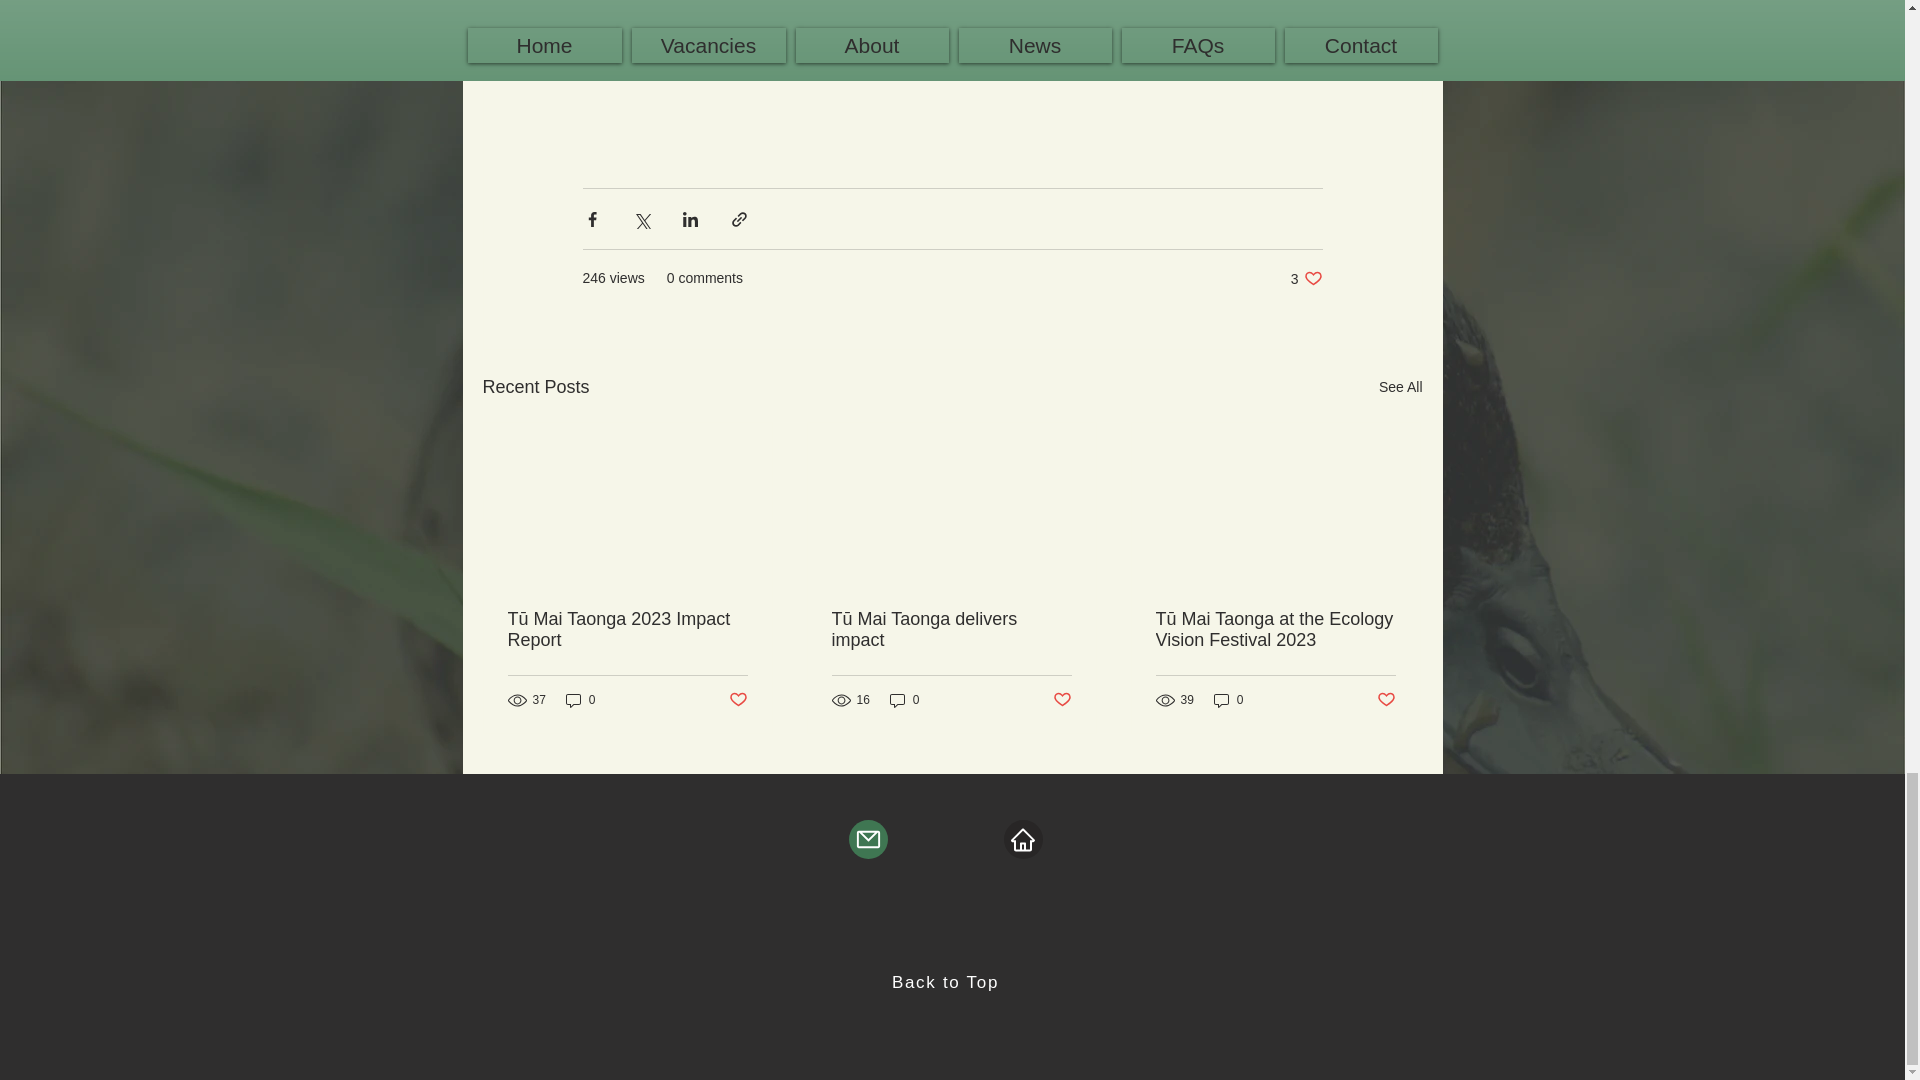 The height and width of the screenshot is (1080, 1920). I want to click on Back to Top, so click(945, 982).